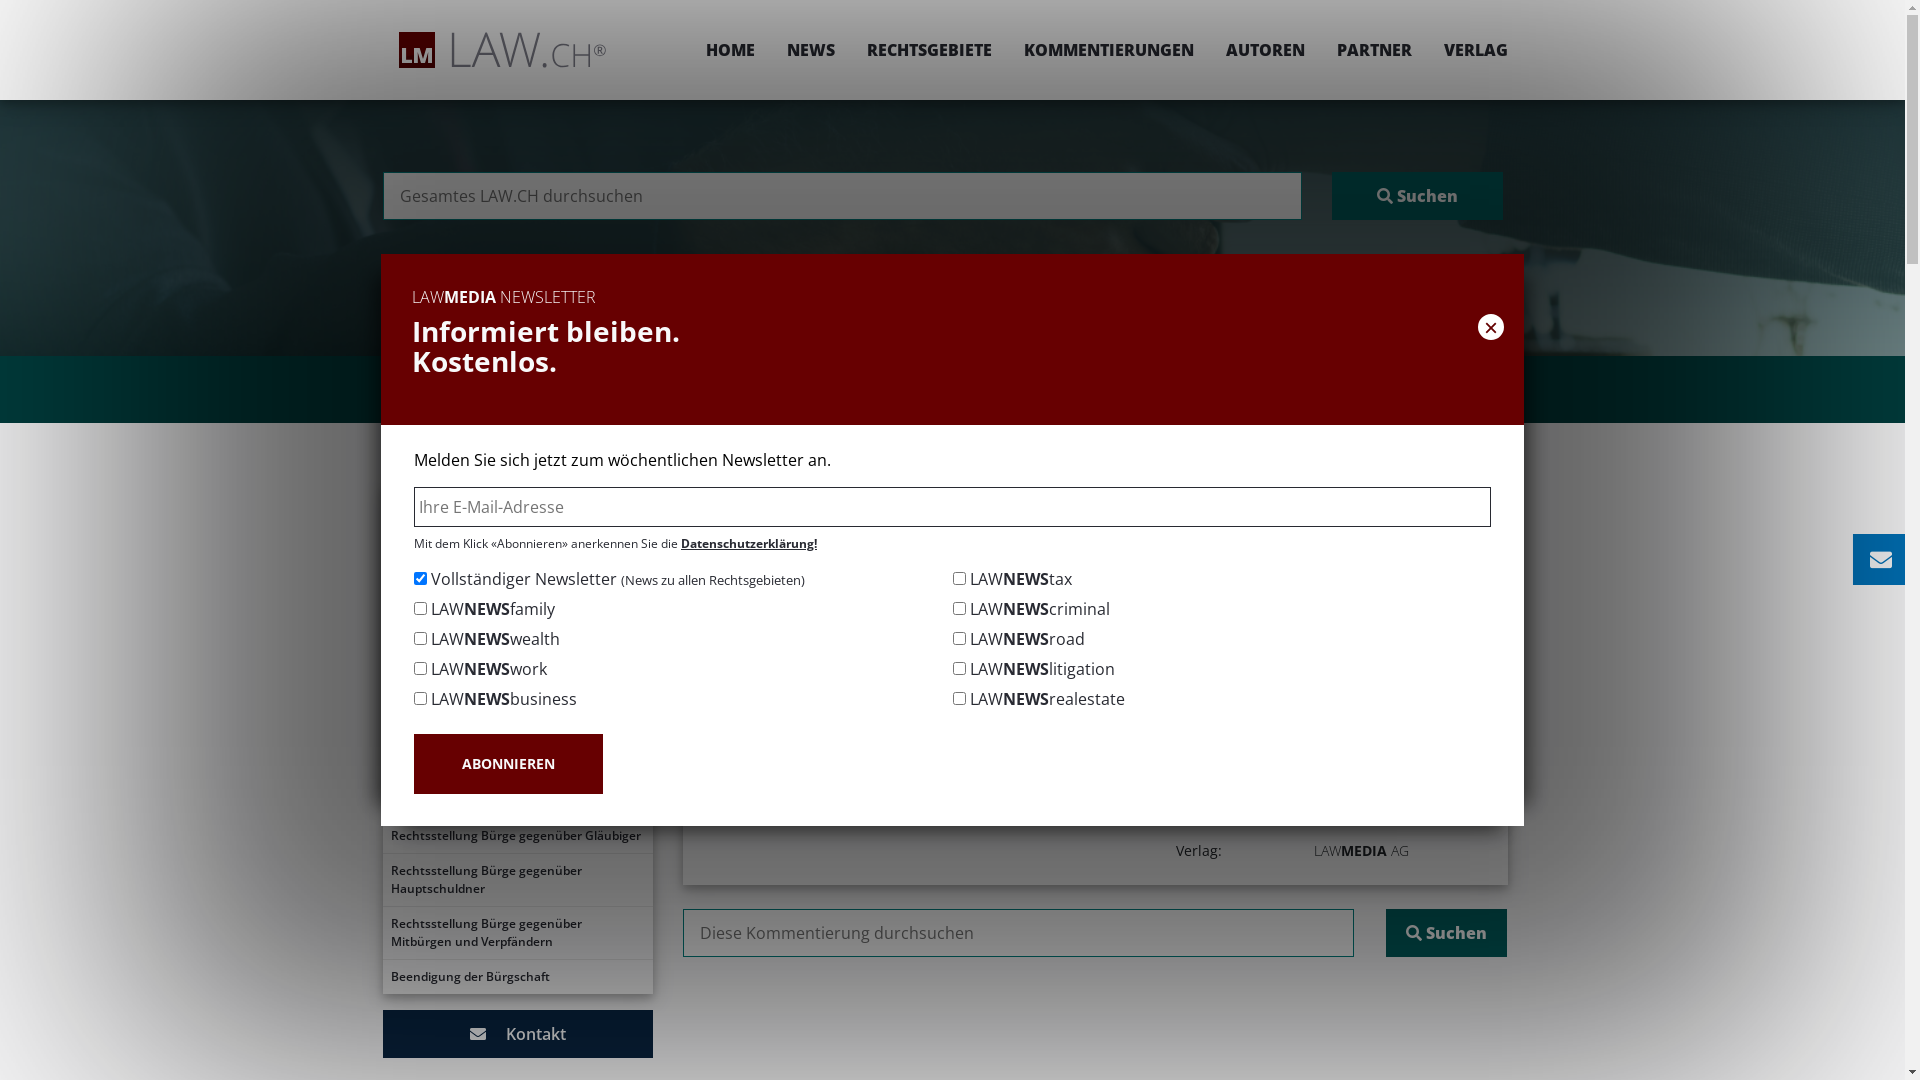  Describe the element at coordinates (1306, 562) in the screenshot. I see ` TEILEN` at that location.